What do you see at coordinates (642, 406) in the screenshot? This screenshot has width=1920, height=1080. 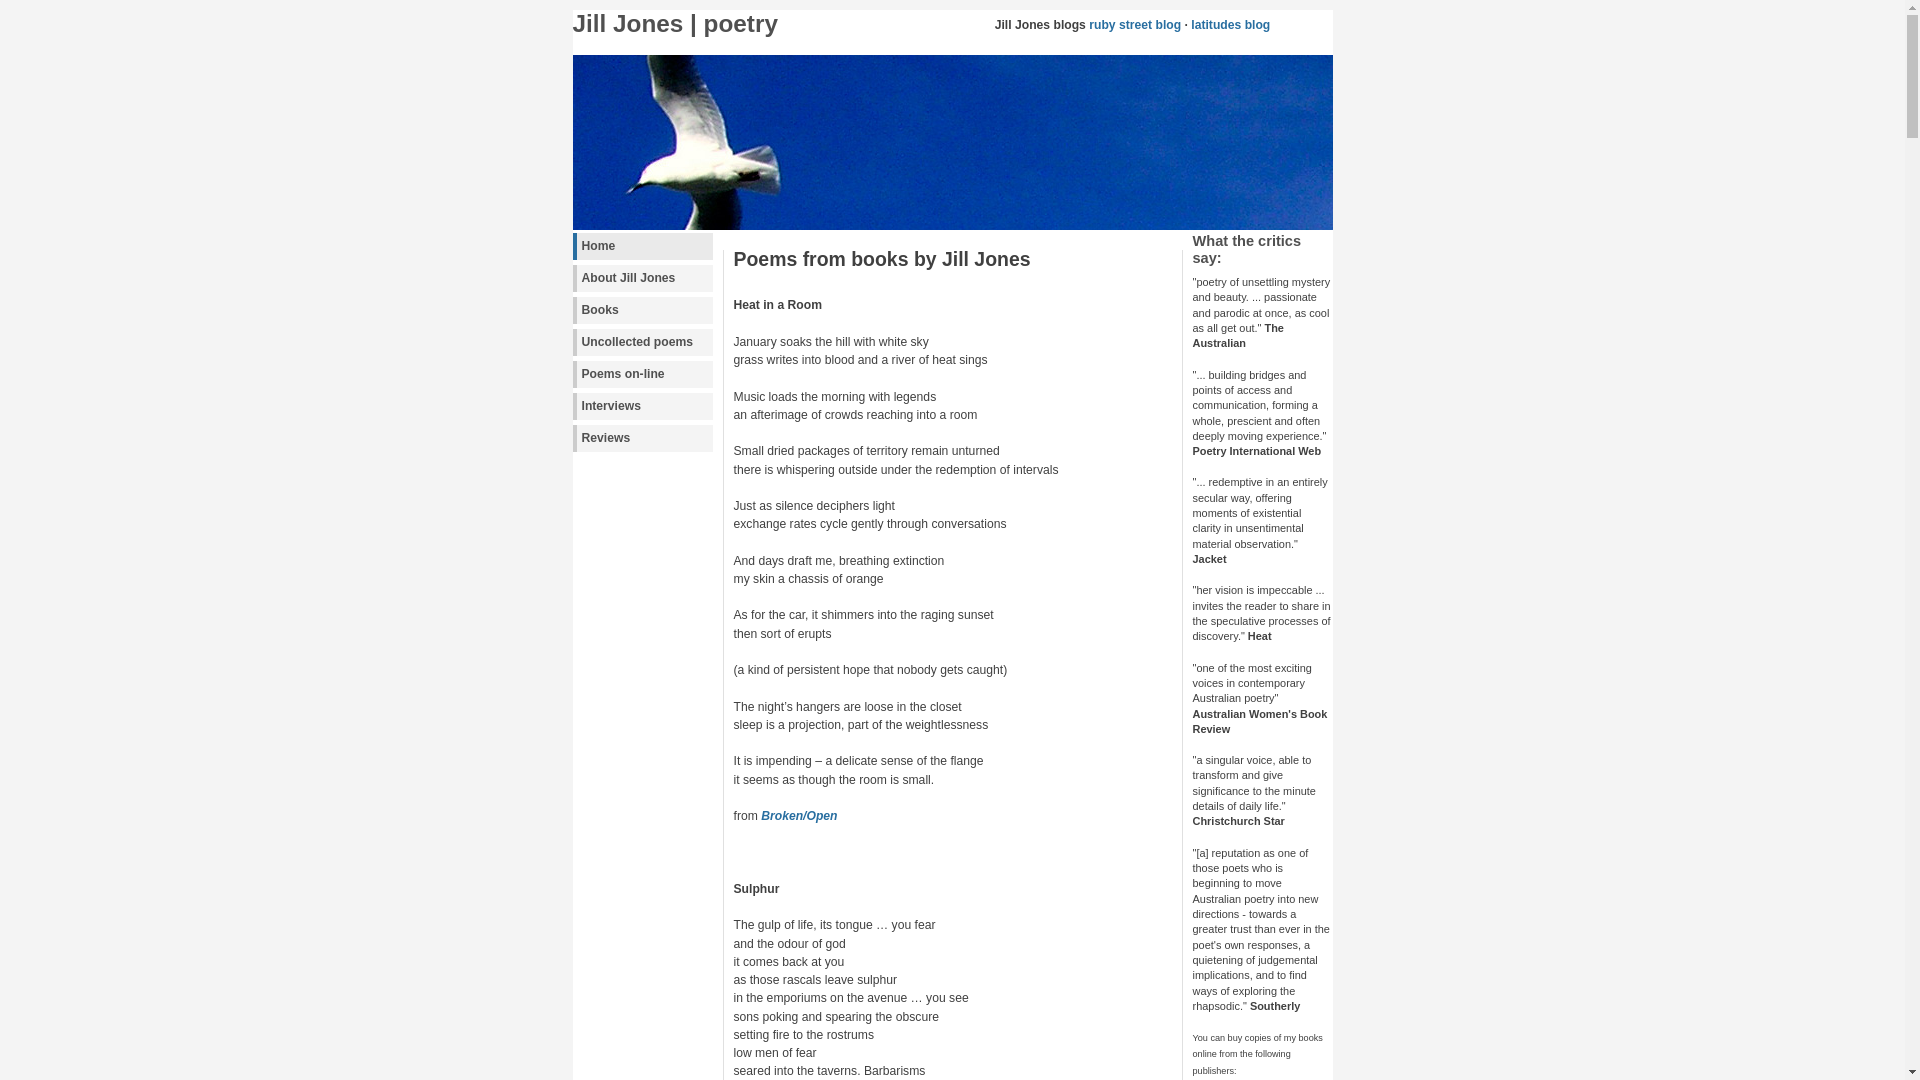 I see `Interviews` at bounding box center [642, 406].